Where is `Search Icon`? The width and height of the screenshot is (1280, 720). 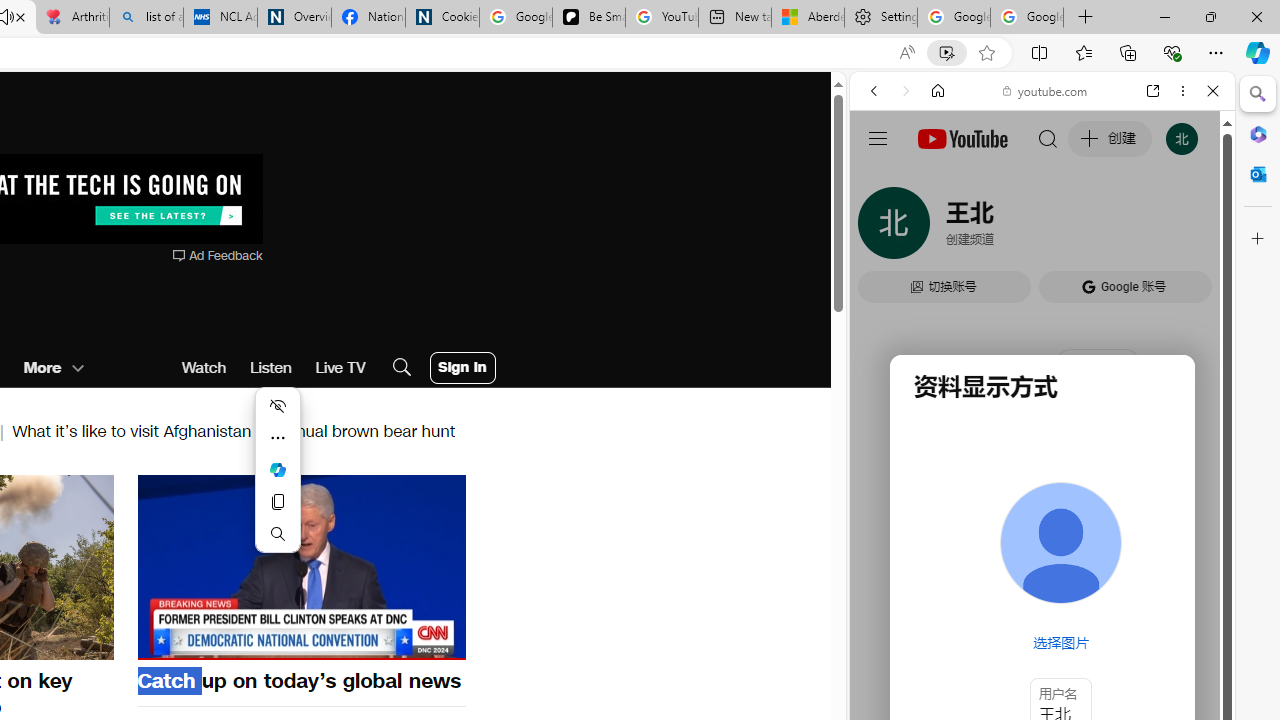 Search Icon is located at coordinates (401, 368).